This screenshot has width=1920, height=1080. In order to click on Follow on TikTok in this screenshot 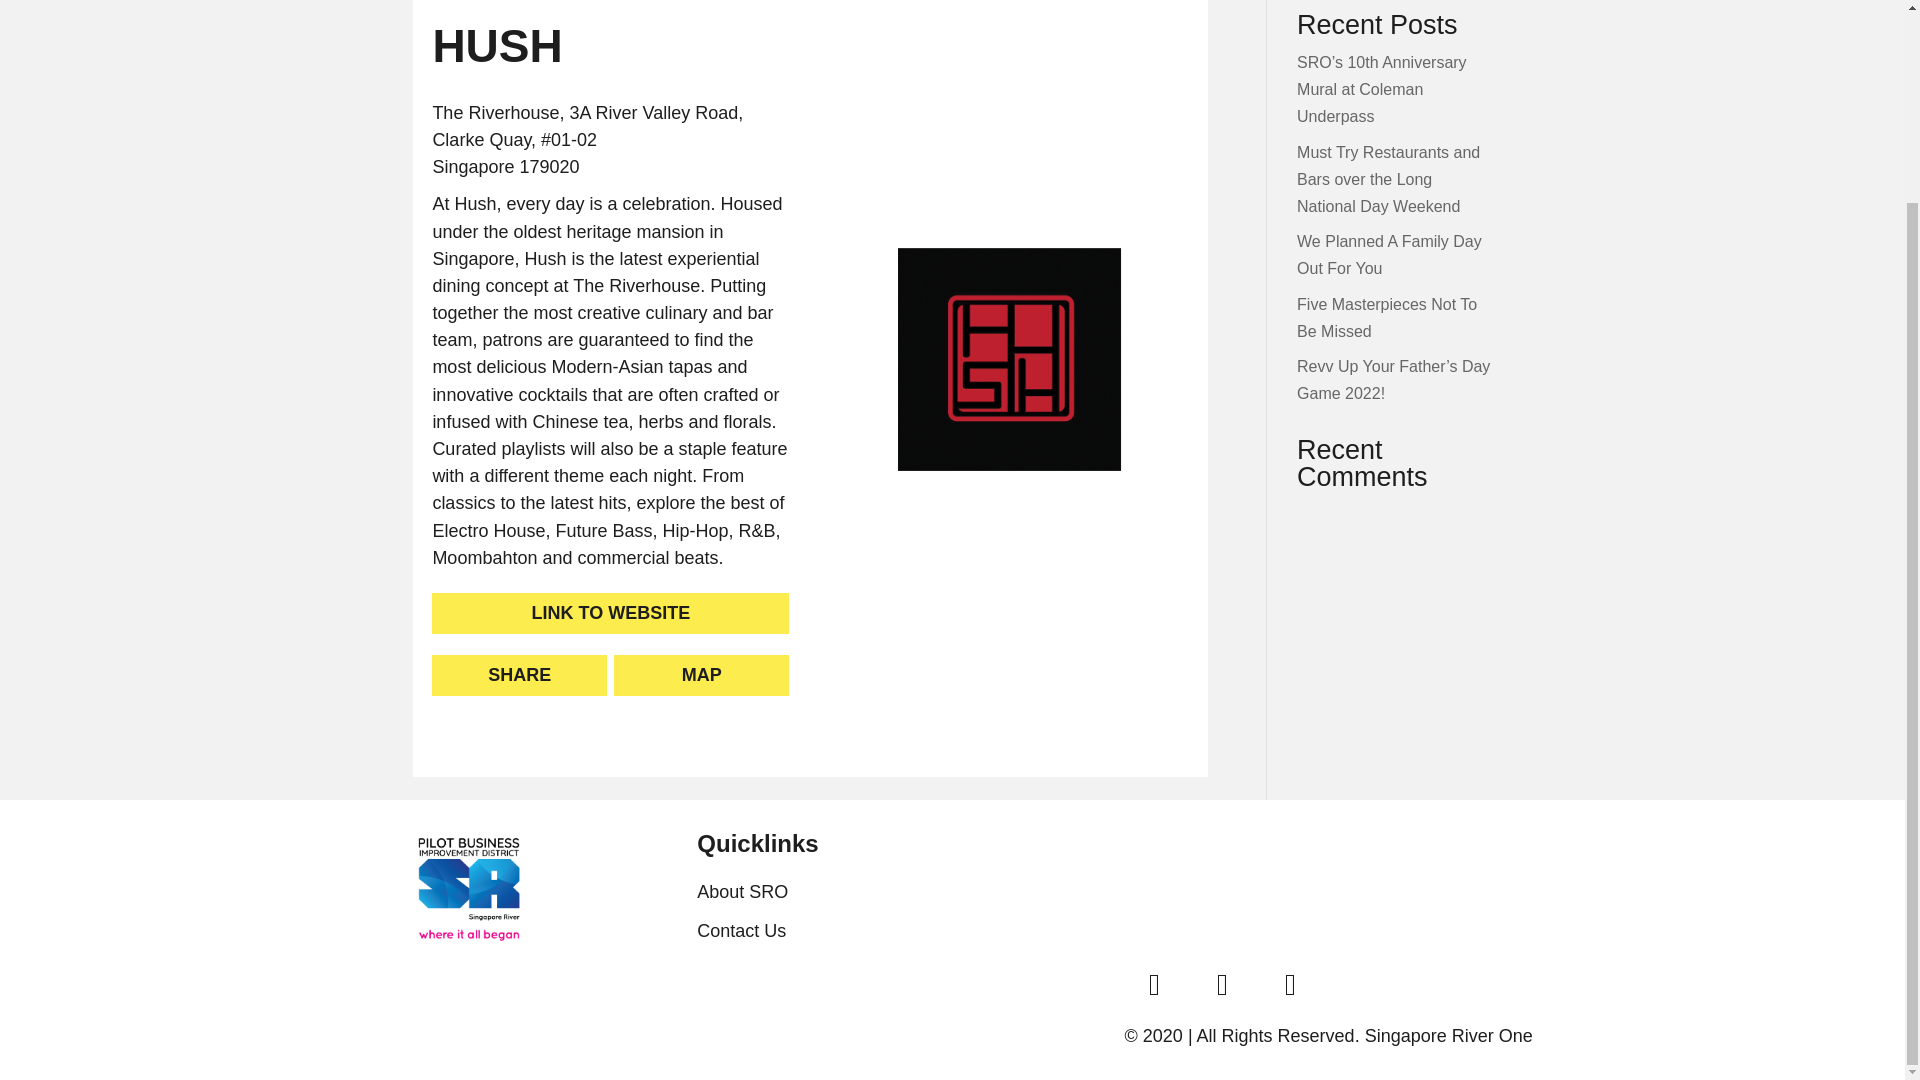, I will do `click(1290, 984)`.